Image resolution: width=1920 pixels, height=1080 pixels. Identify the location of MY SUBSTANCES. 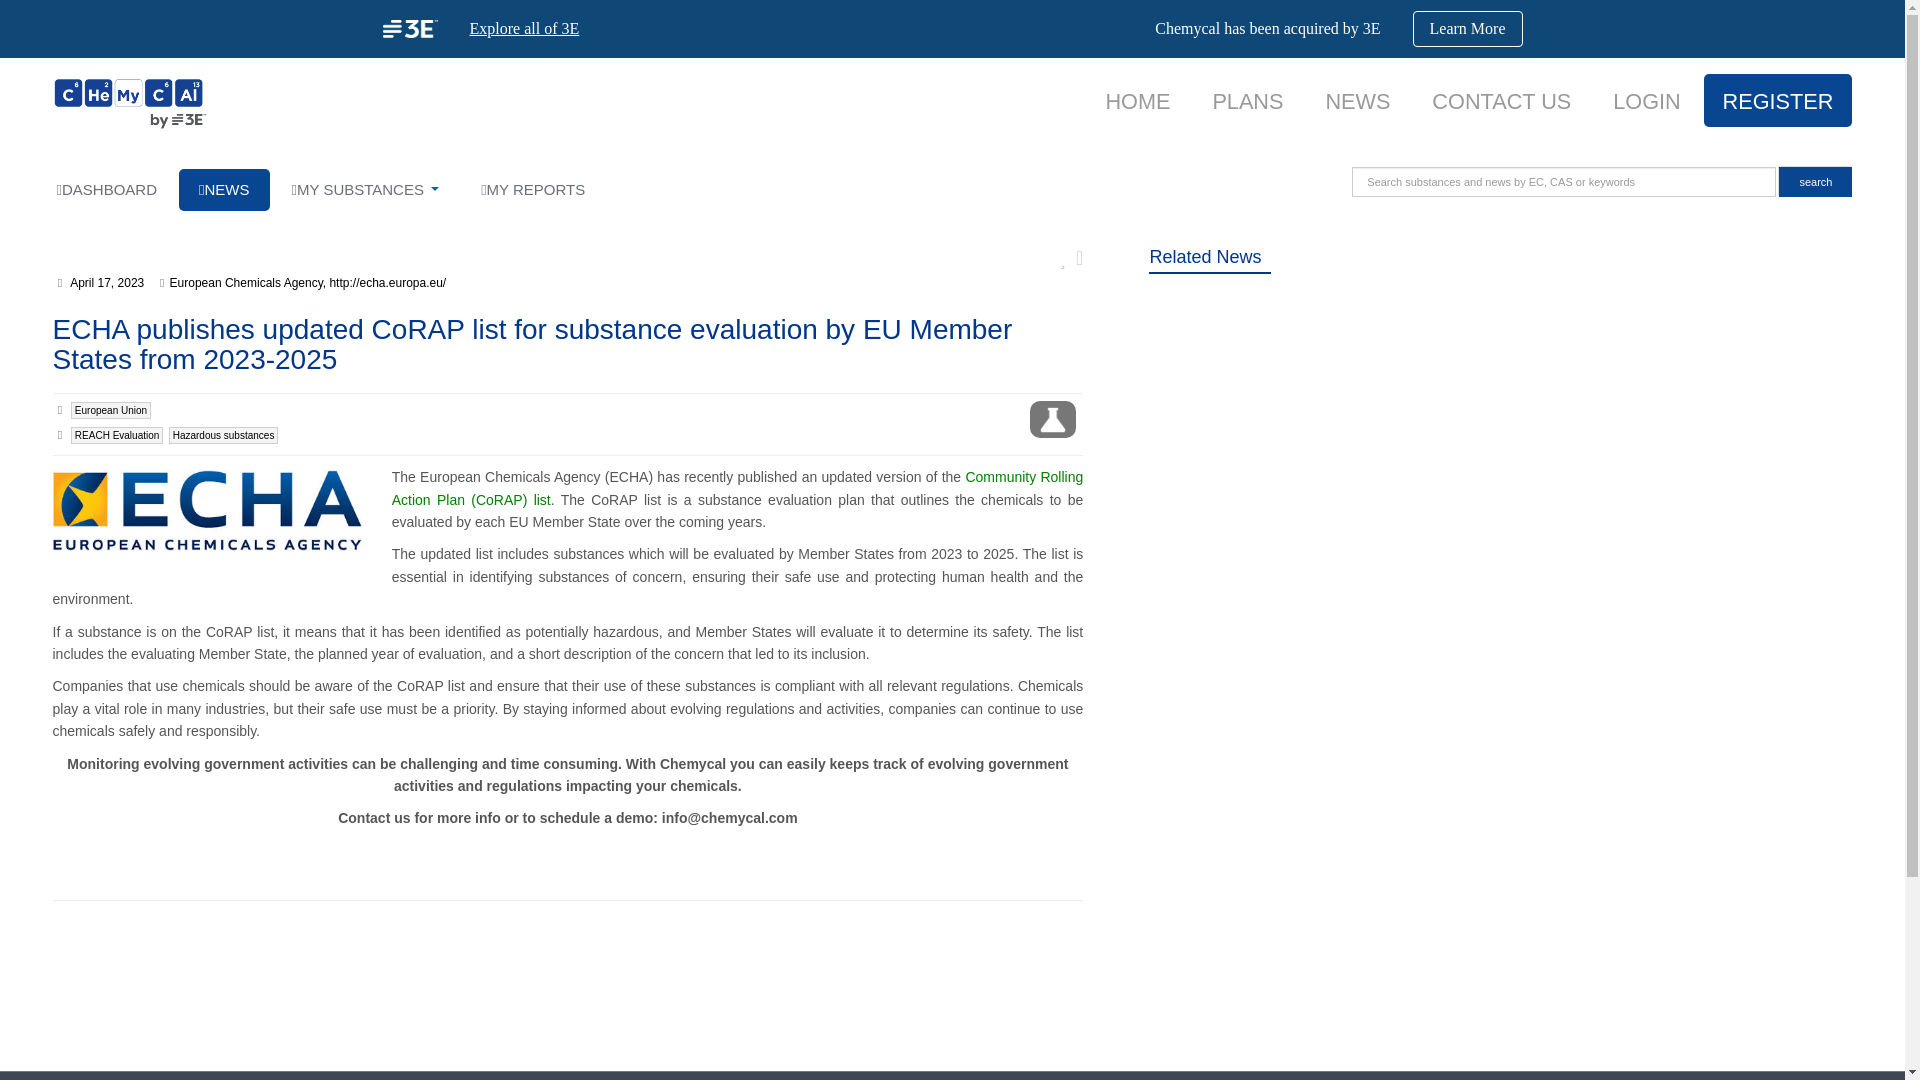
(366, 189).